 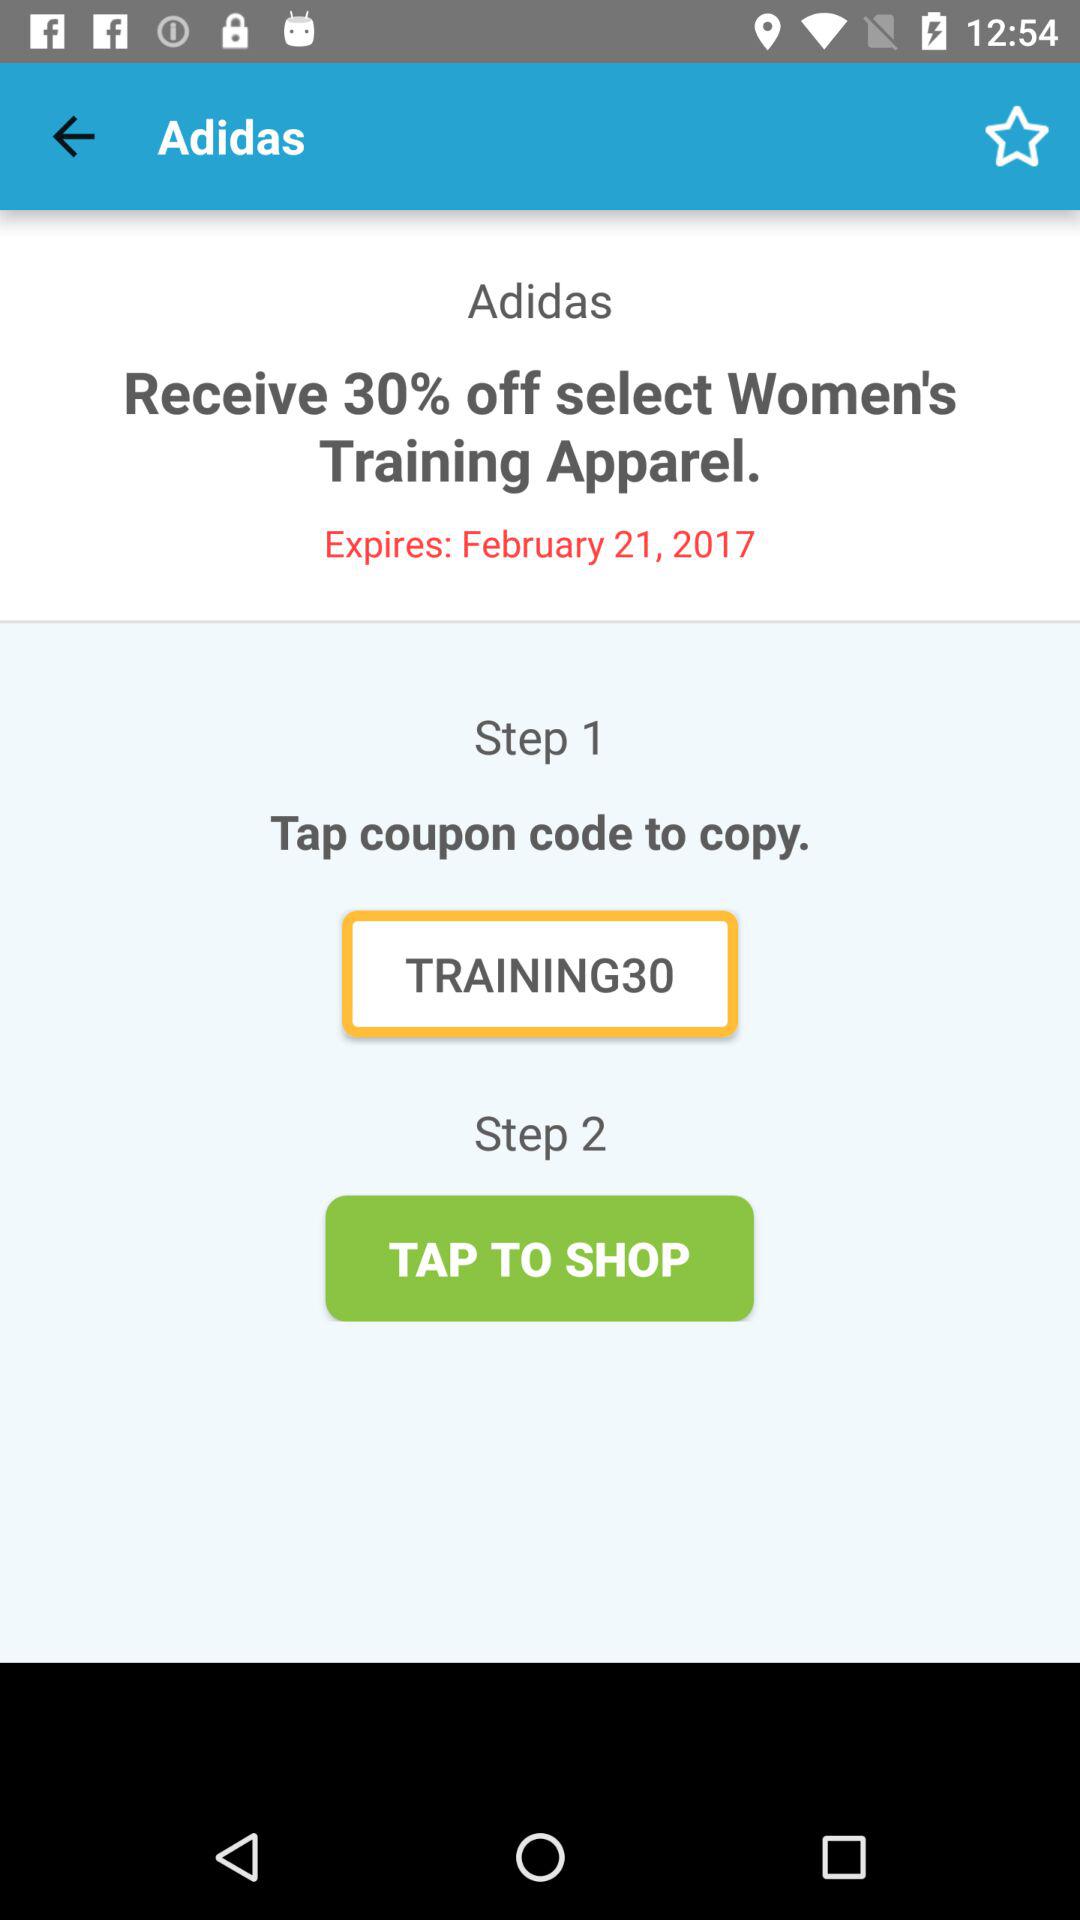 I want to click on launch the icon to the right of adidas icon, so click(x=1016, y=136).